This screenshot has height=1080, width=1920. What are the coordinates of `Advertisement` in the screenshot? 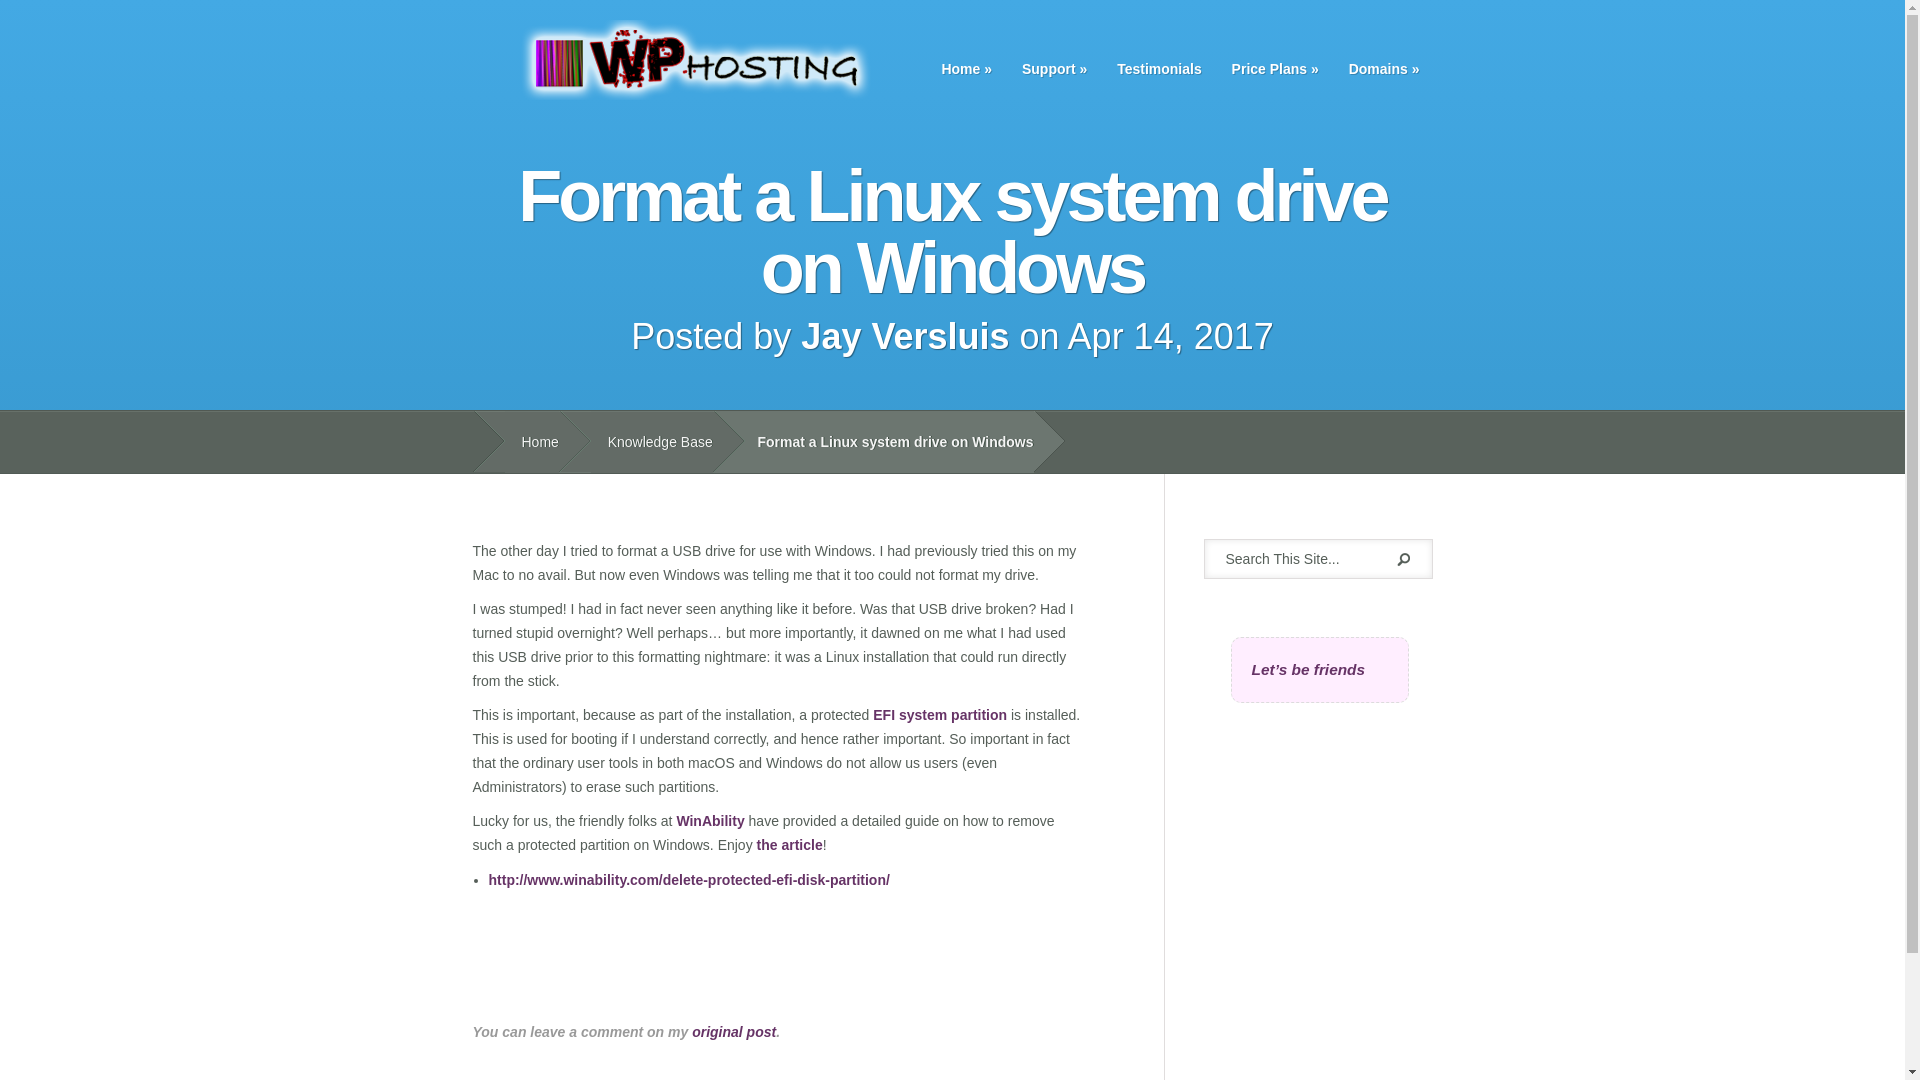 It's located at (706, 974).